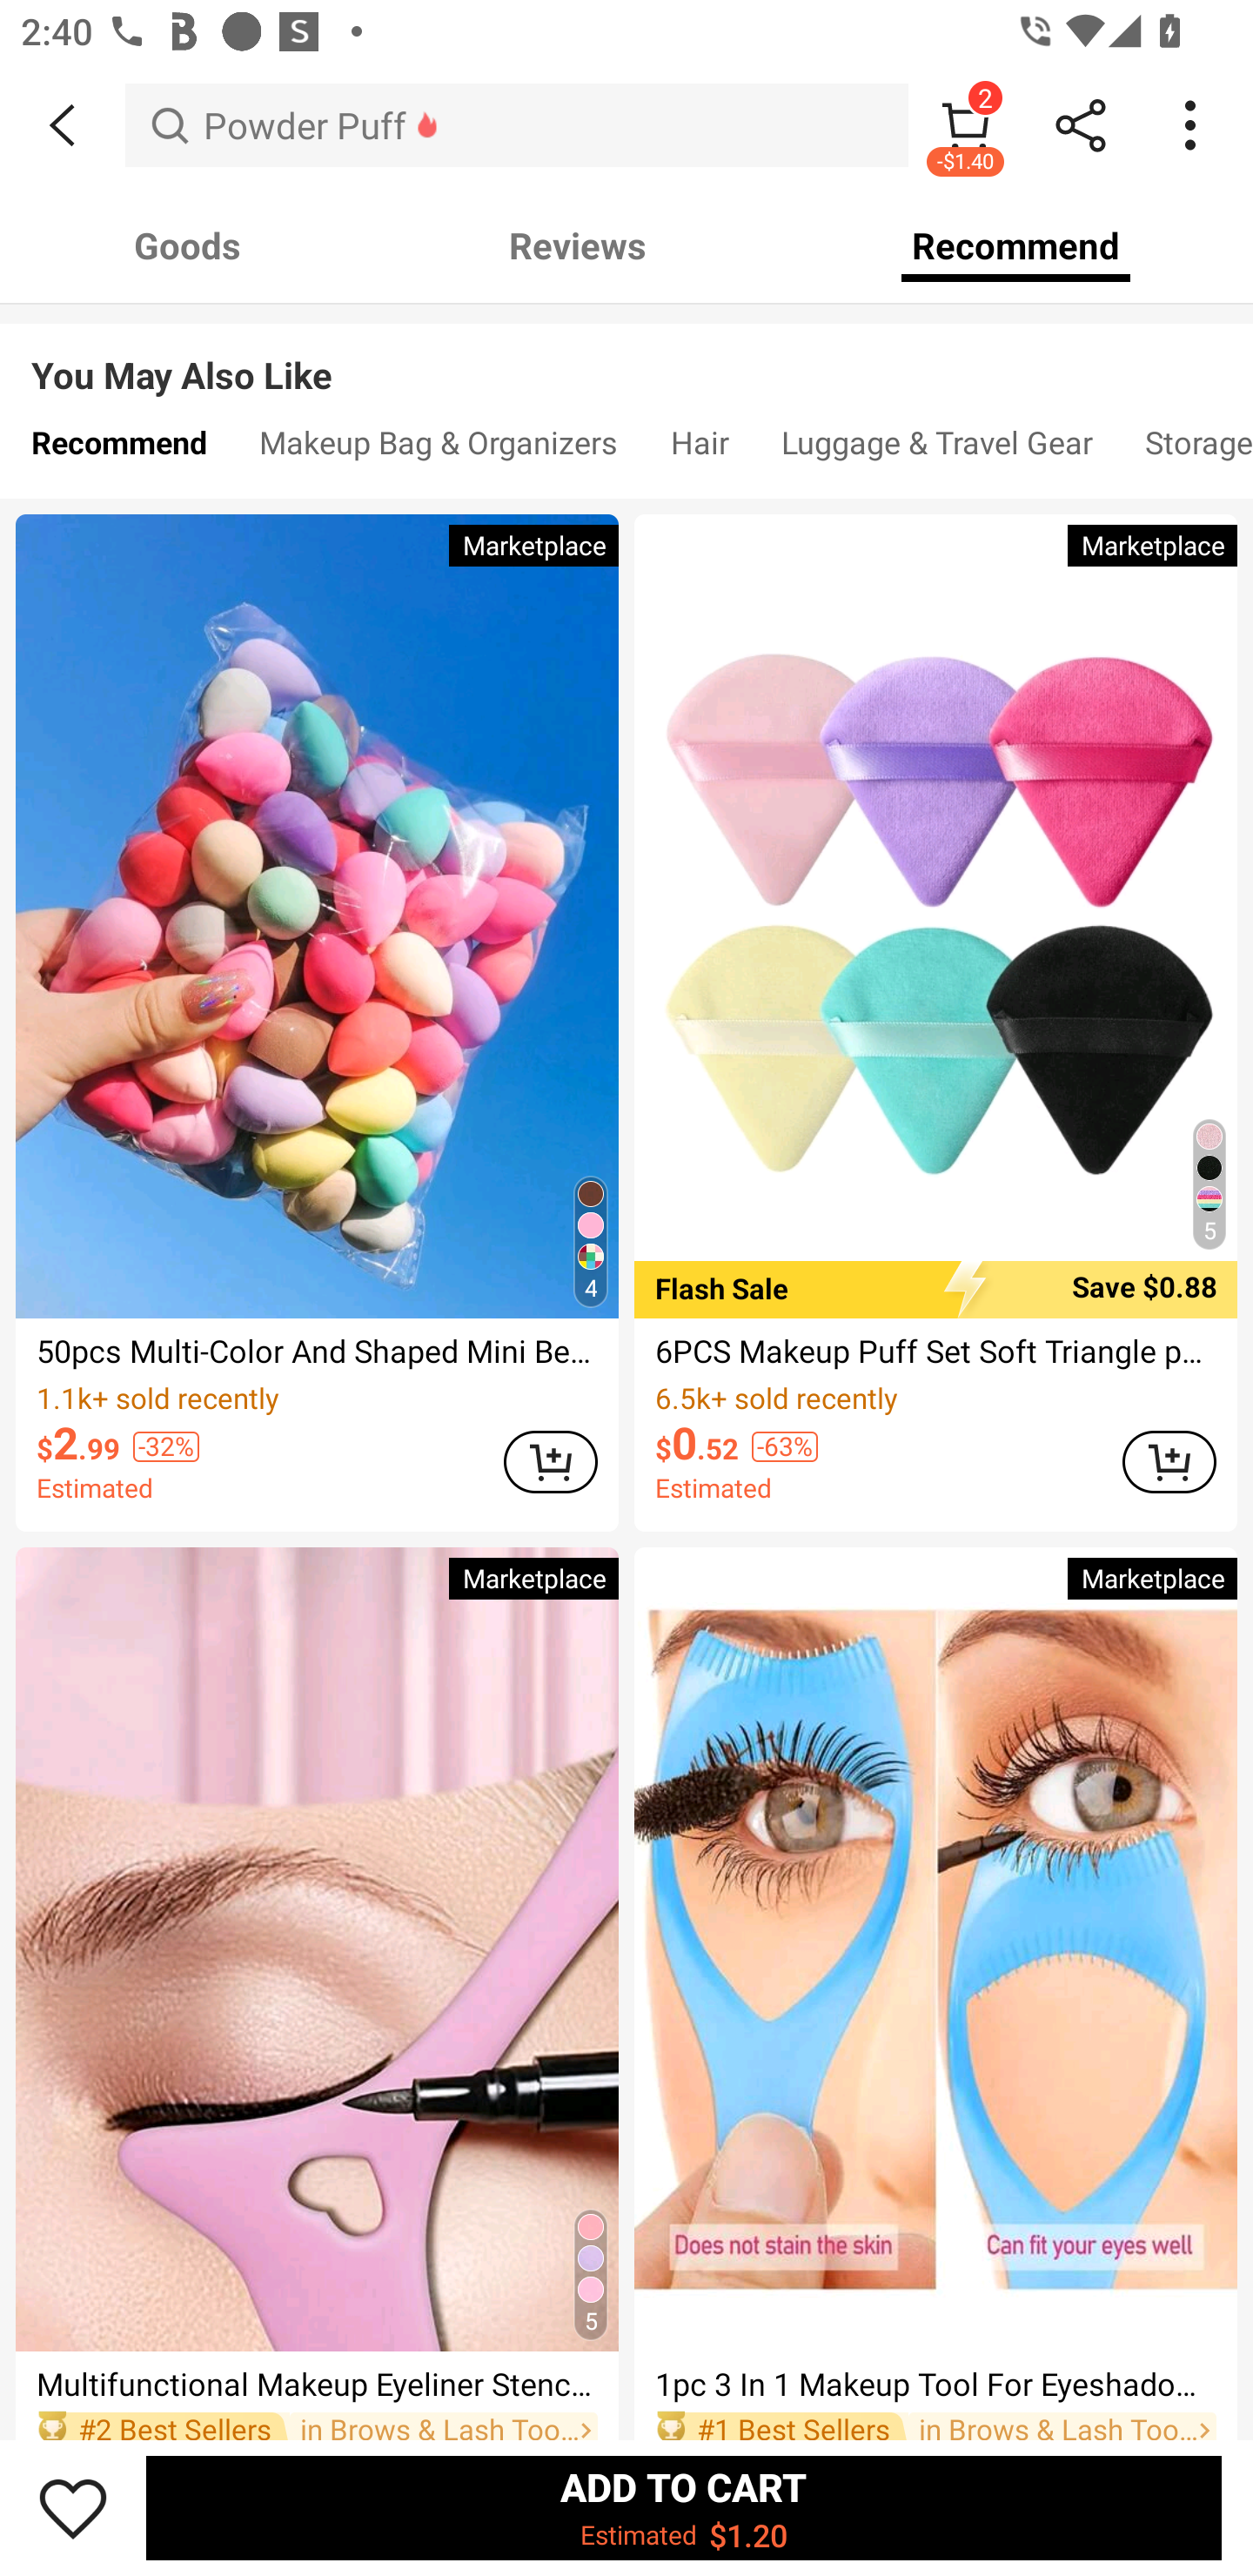 Image resolution: width=1253 pixels, height=2576 pixels. What do you see at coordinates (1016, 245) in the screenshot?
I see `Recommend` at bounding box center [1016, 245].